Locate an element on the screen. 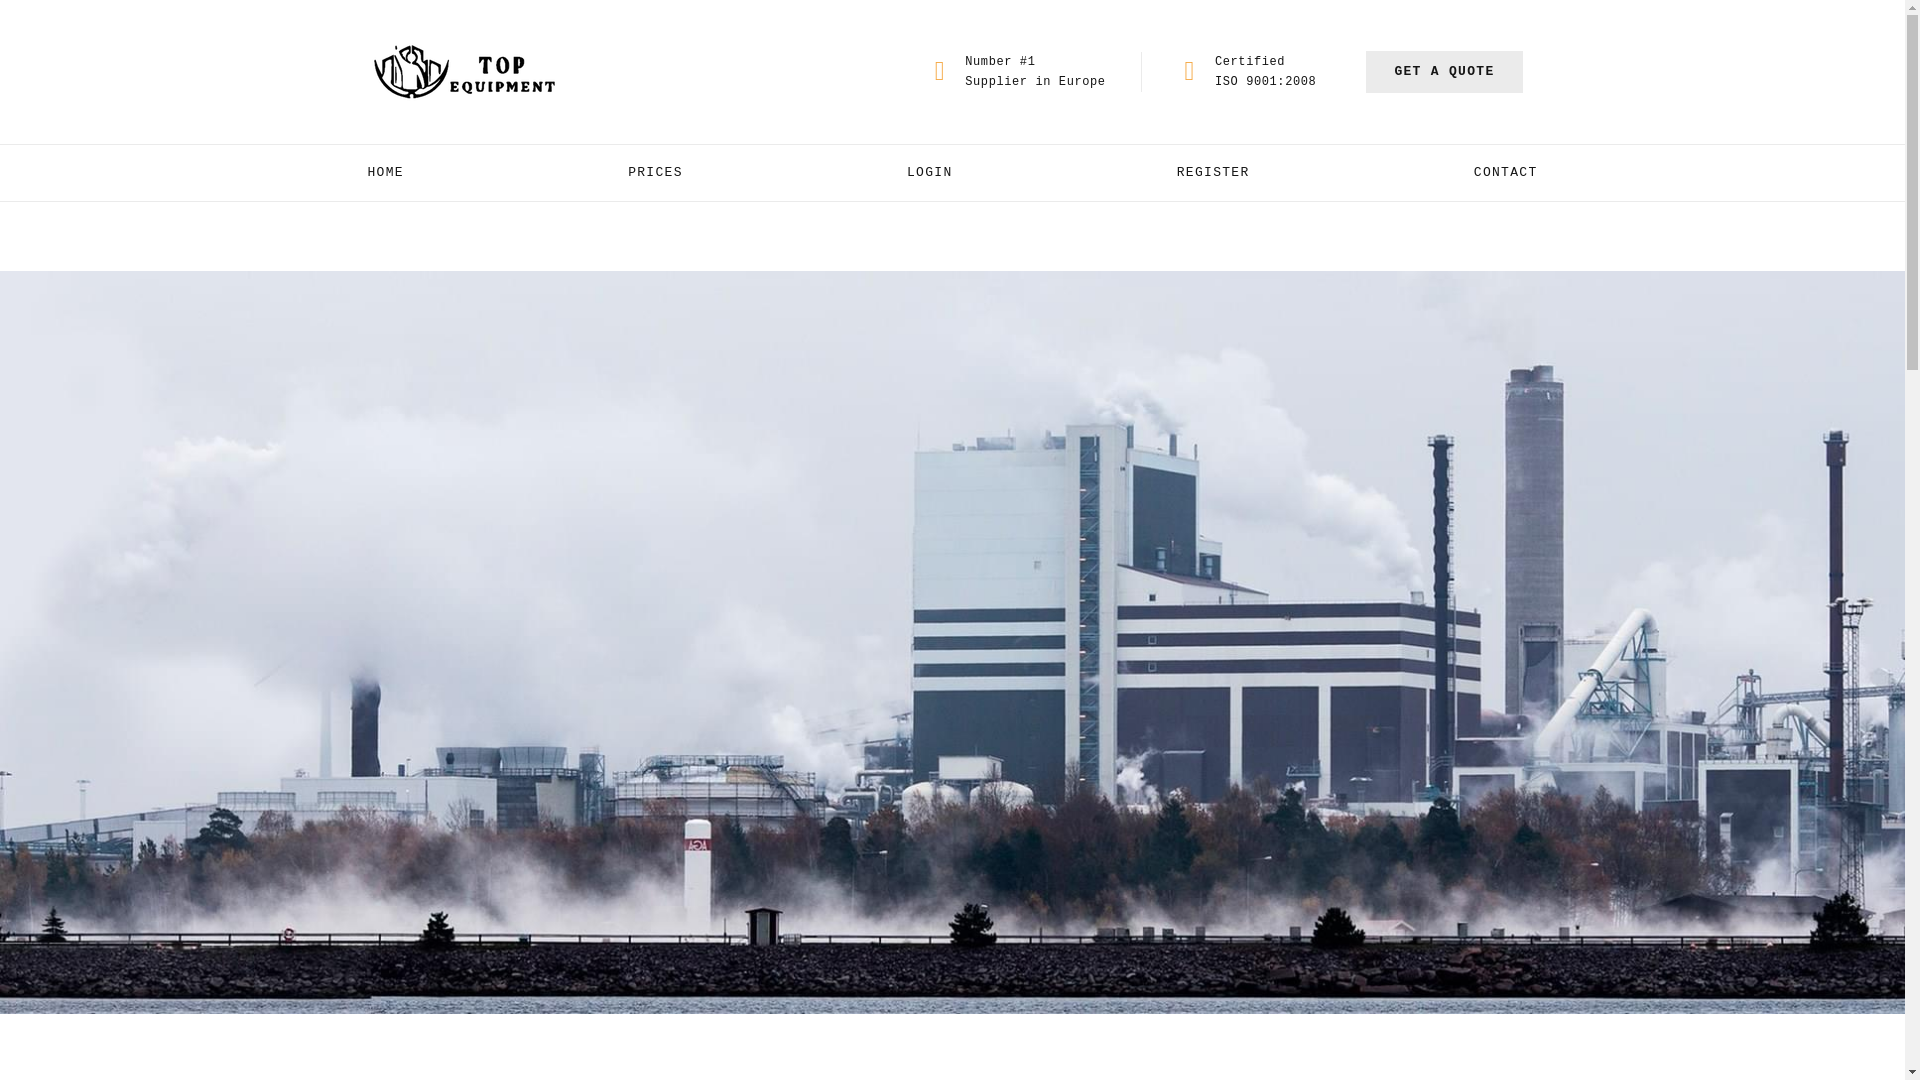 The height and width of the screenshot is (1080, 1920). PRICES is located at coordinates (655, 172).